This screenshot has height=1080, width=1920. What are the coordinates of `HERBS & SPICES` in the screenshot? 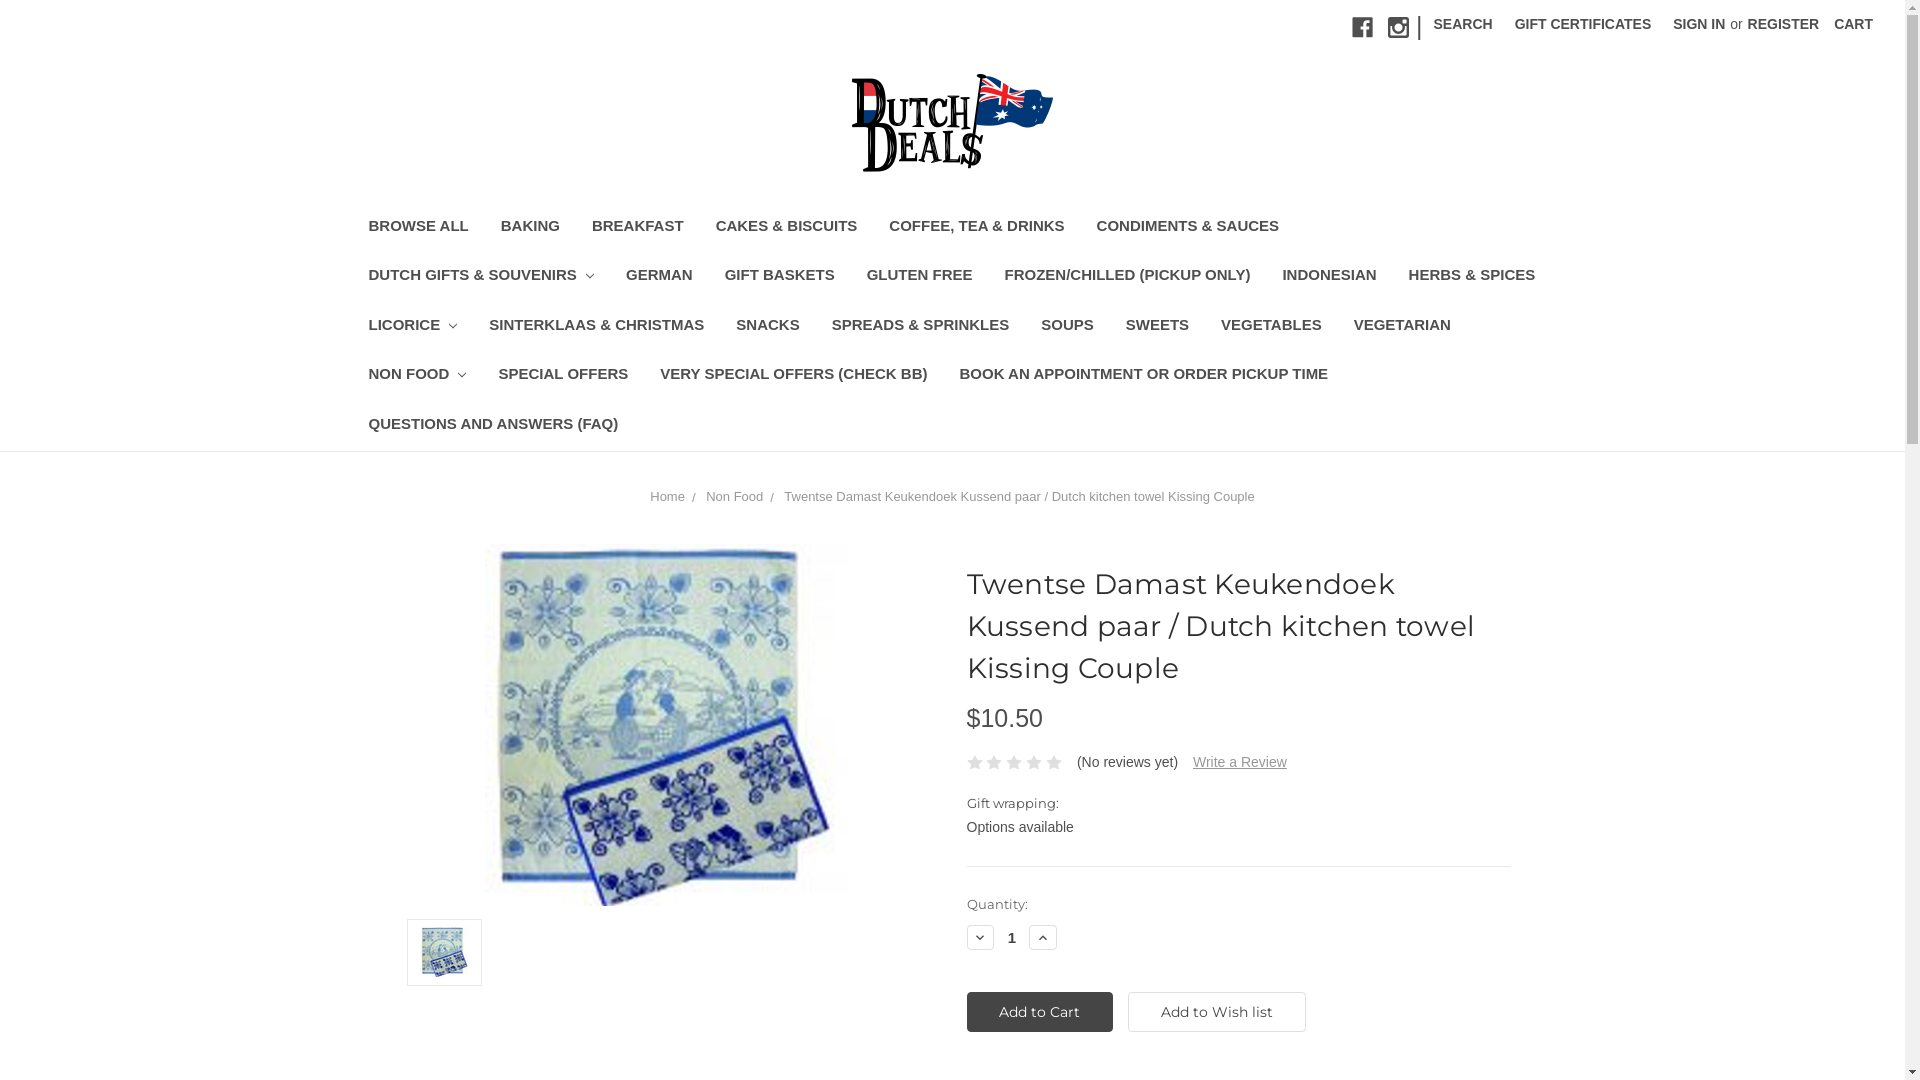 It's located at (1472, 278).